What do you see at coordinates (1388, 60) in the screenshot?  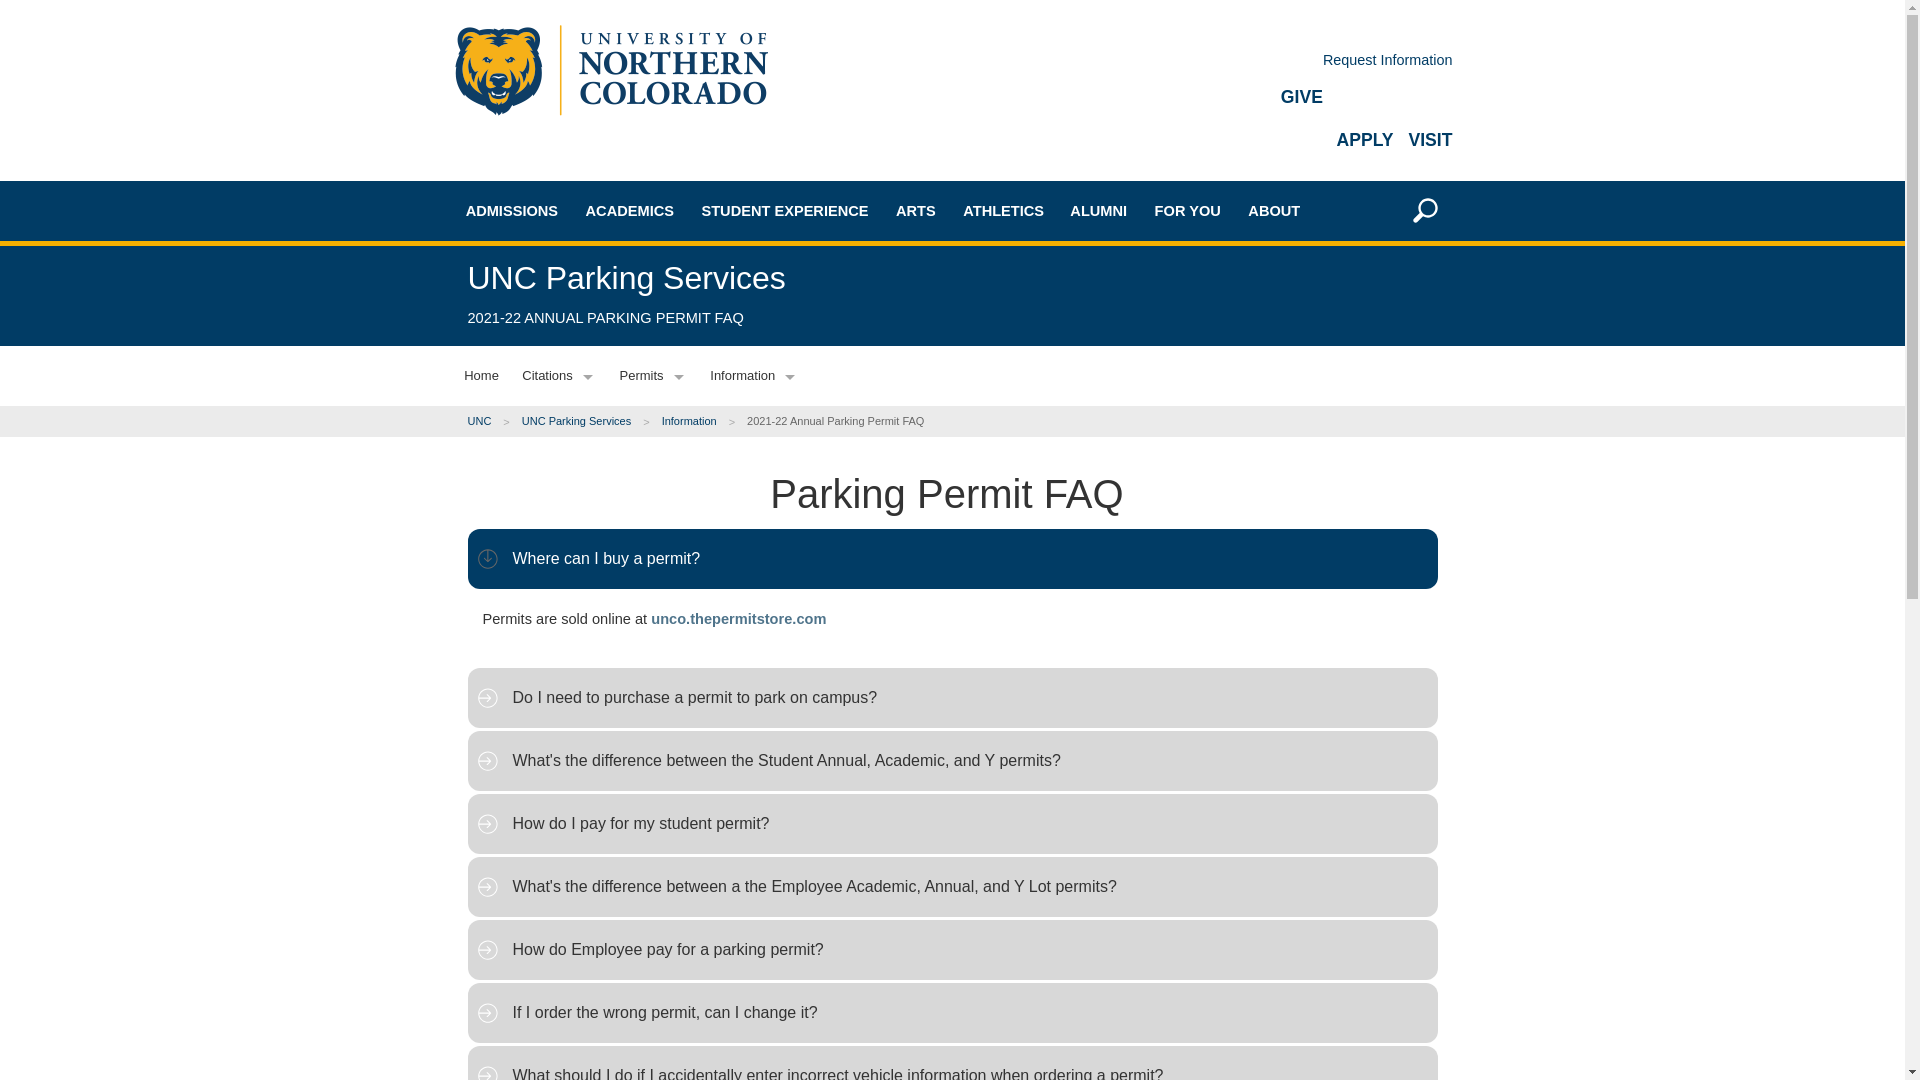 I see `Request Information` at bounding box center [1388, 60].